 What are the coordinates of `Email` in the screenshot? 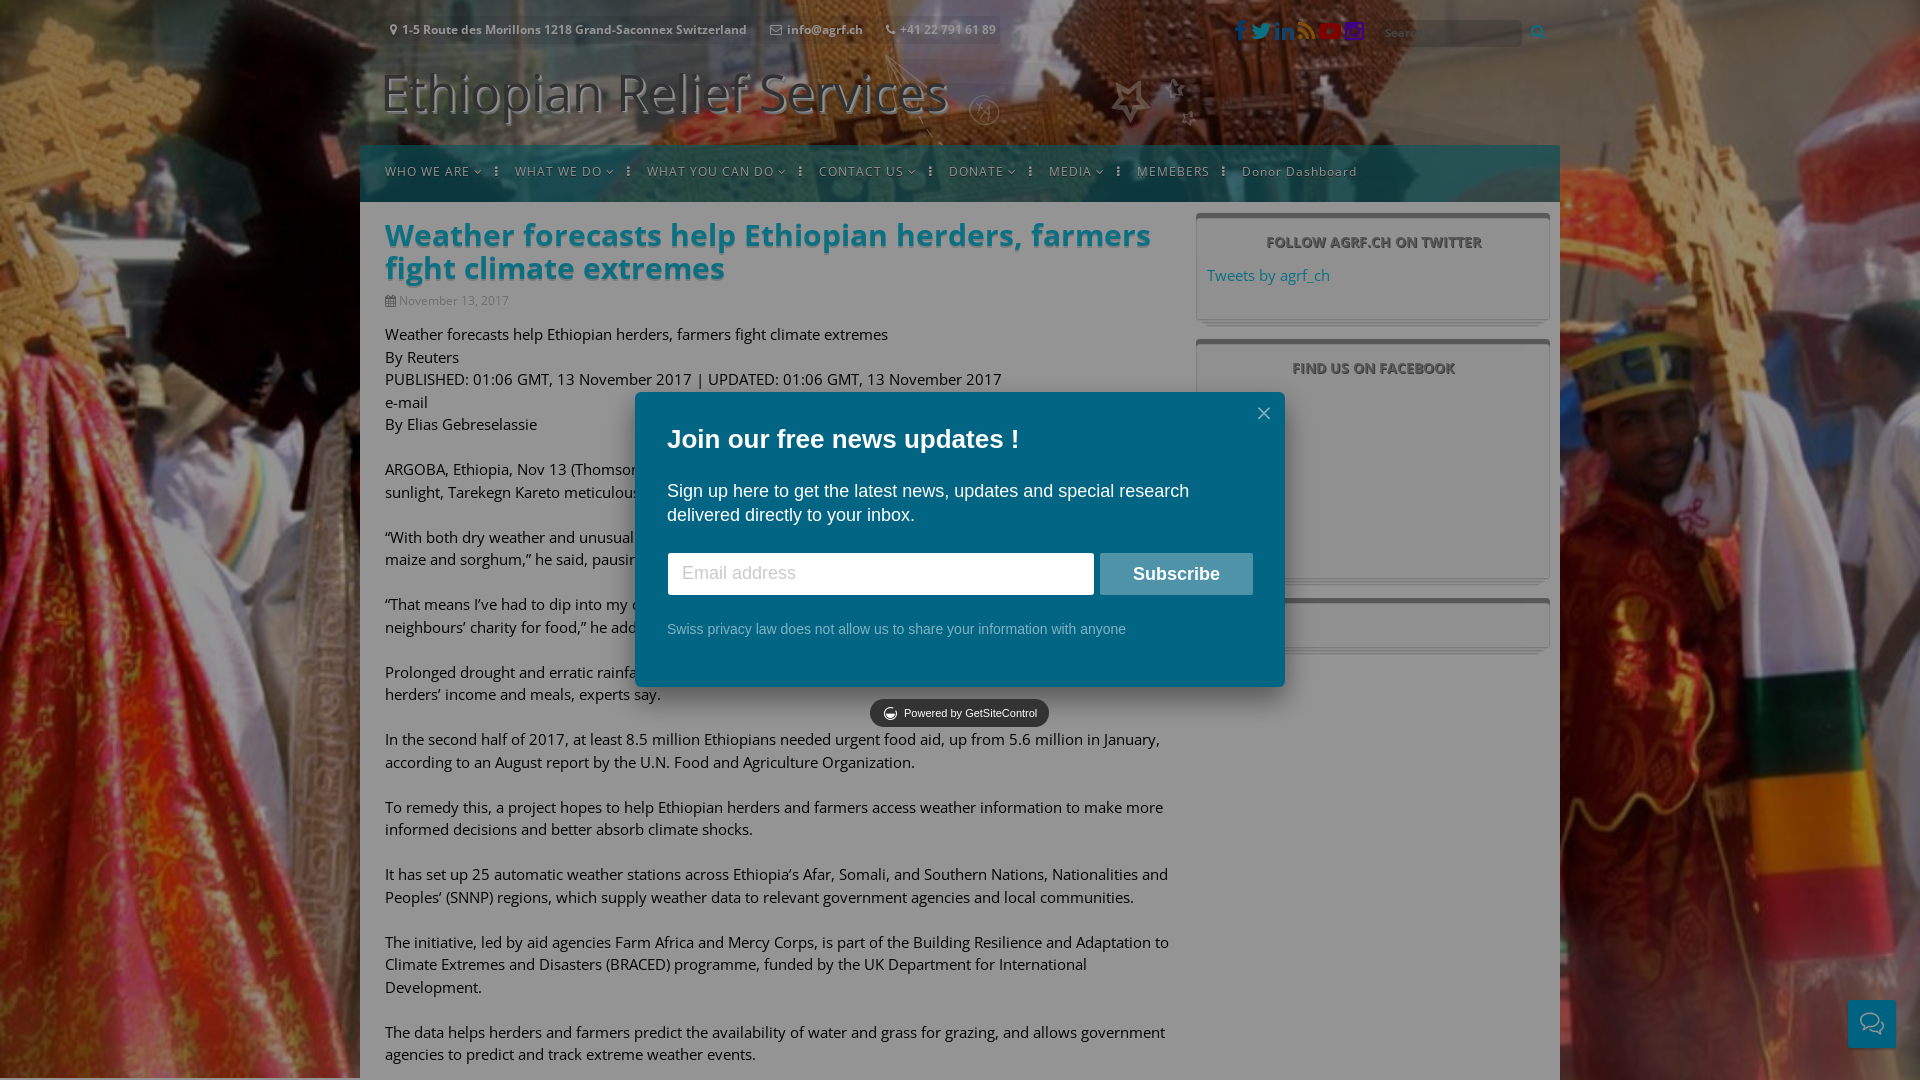 It's located at (881, 574).